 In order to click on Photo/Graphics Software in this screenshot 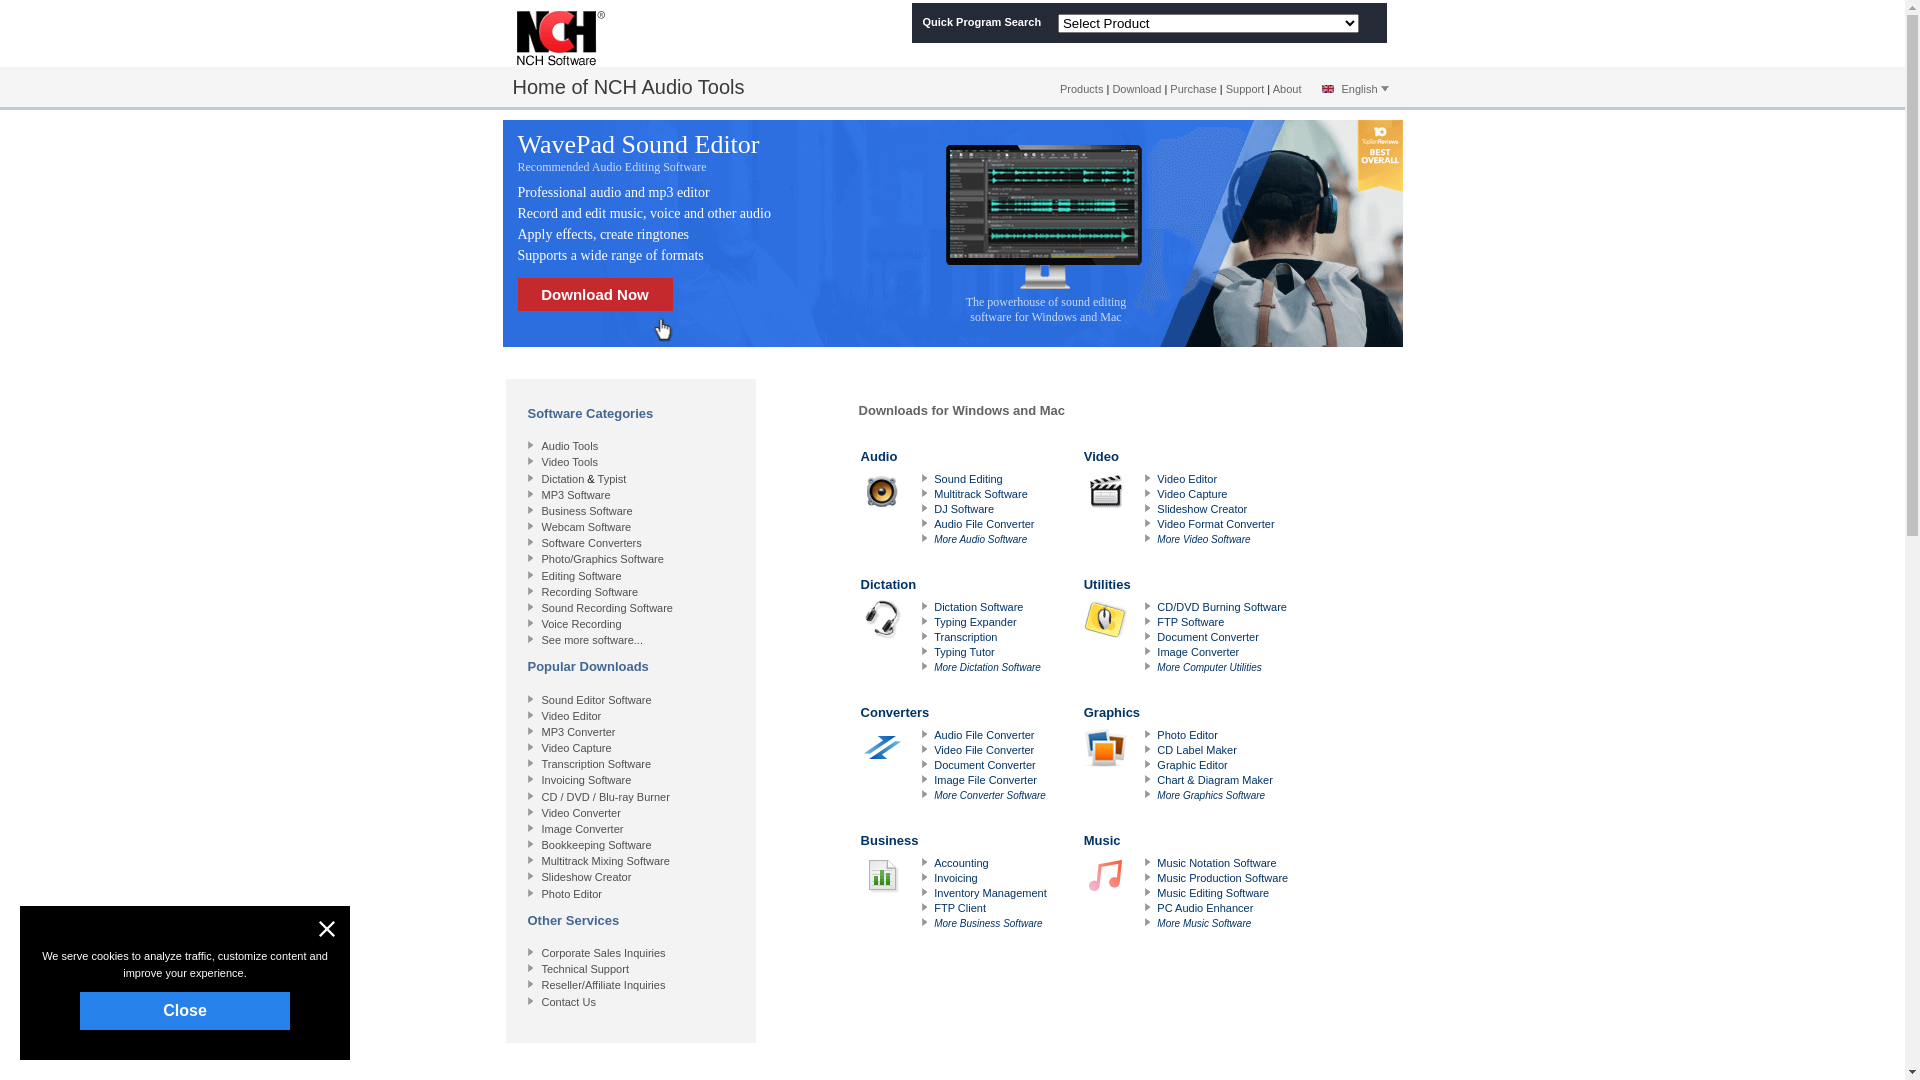, I will do `click(603, 559)`.